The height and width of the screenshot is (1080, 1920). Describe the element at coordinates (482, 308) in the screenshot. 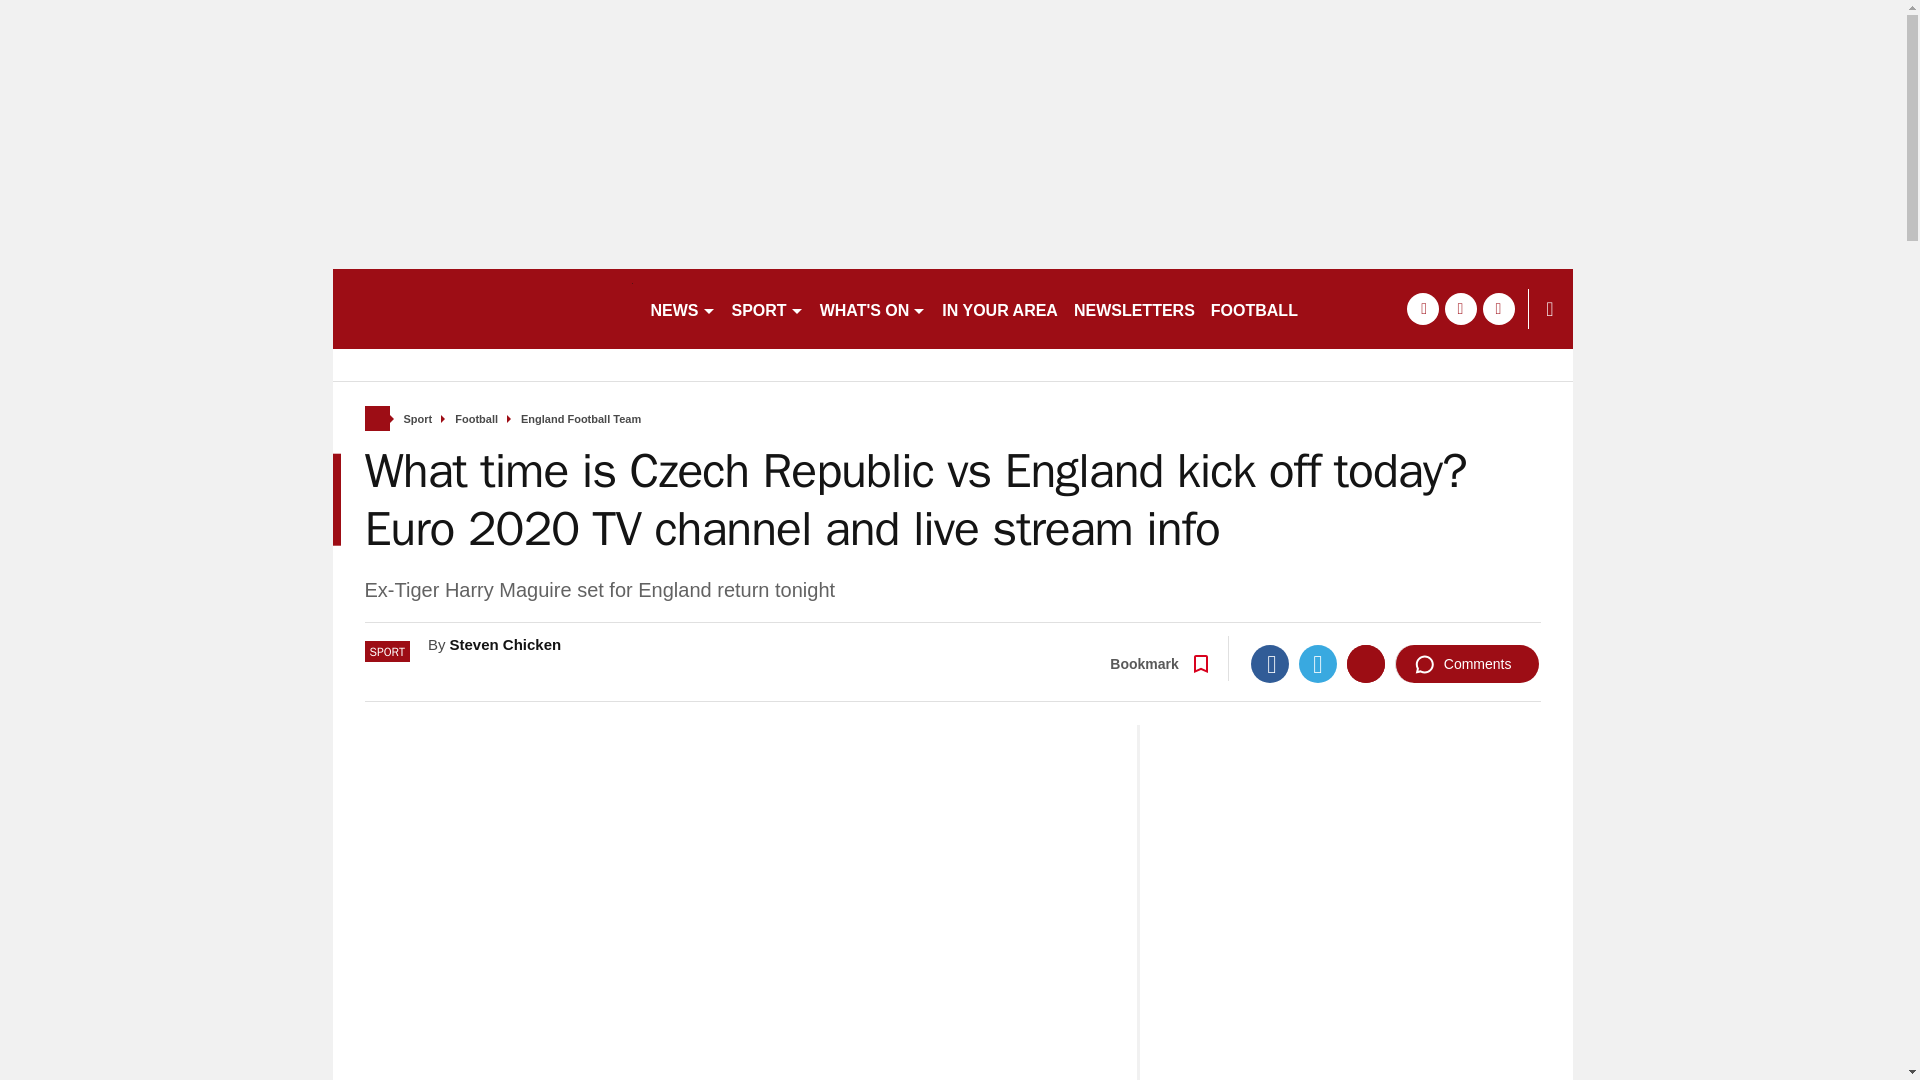

I see `hulldailymail` at that location.